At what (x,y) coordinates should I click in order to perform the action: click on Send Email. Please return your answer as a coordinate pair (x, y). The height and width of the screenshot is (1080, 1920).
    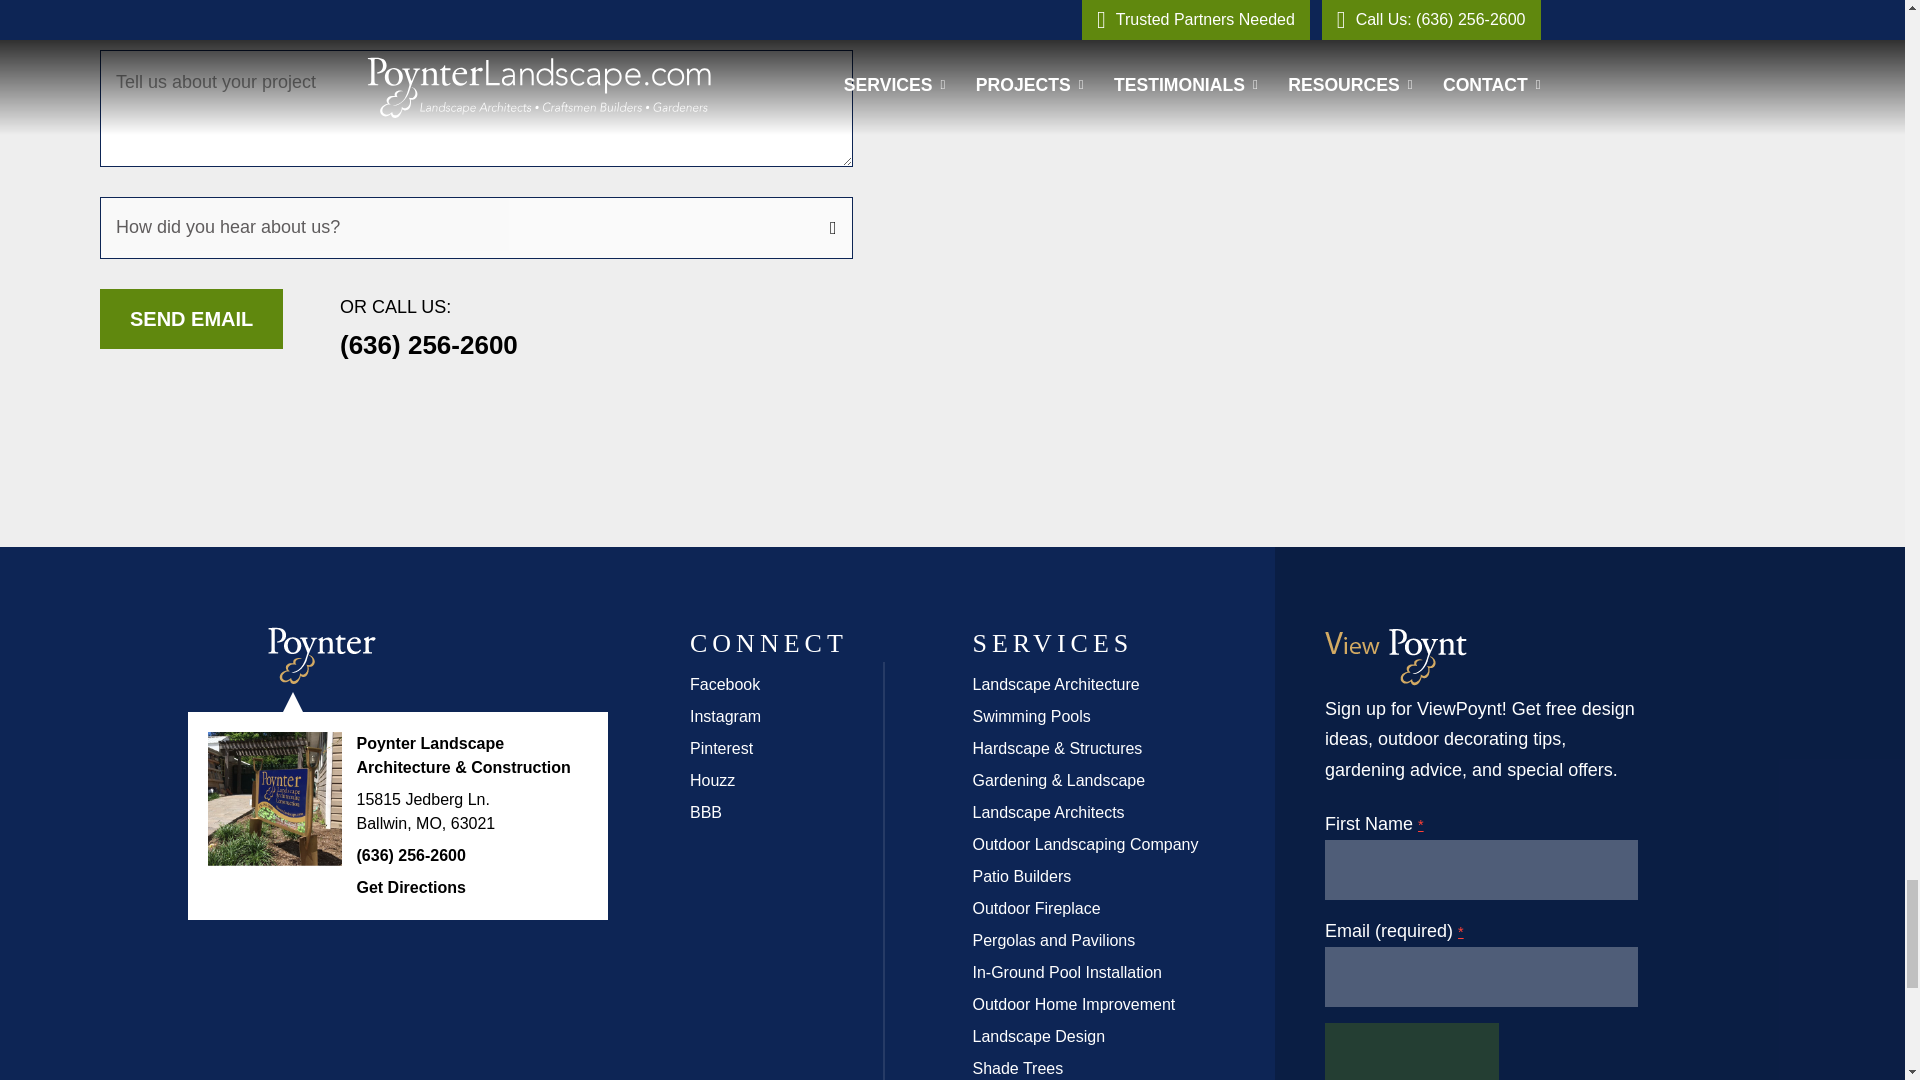
    Looking at the image, I should click on (190, 318).